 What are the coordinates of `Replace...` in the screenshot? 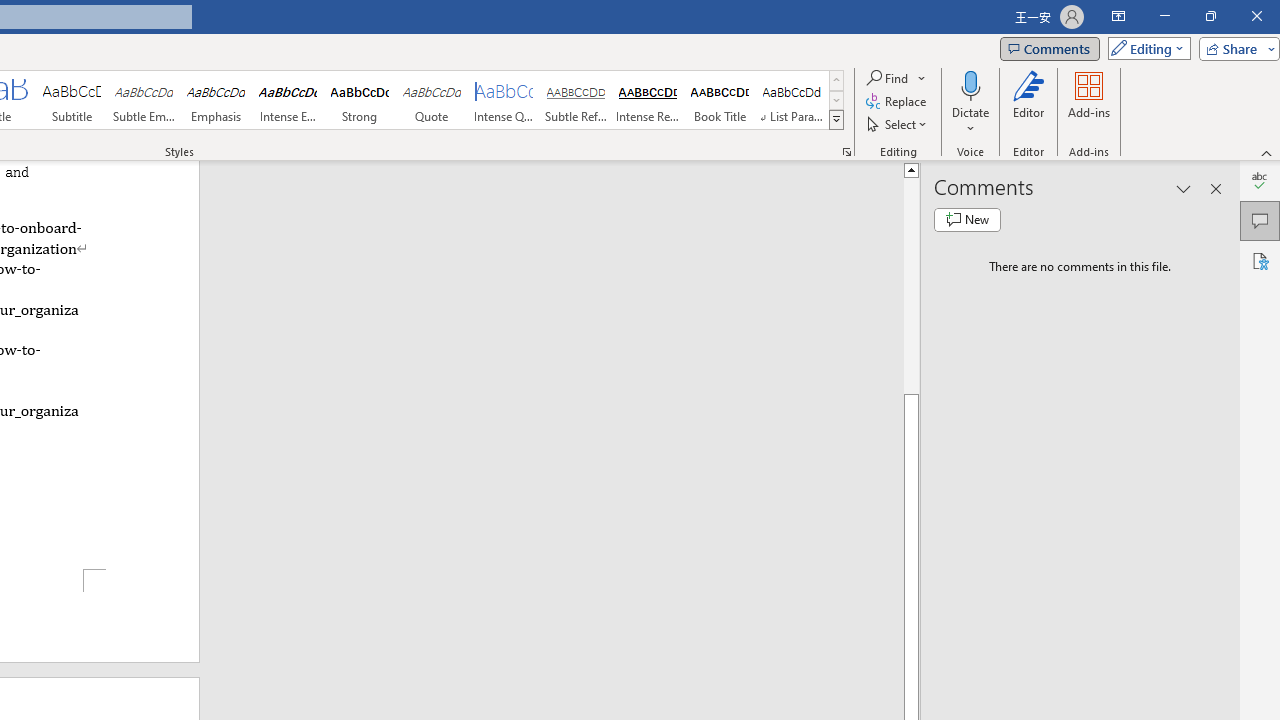 It's located at (898, 102).